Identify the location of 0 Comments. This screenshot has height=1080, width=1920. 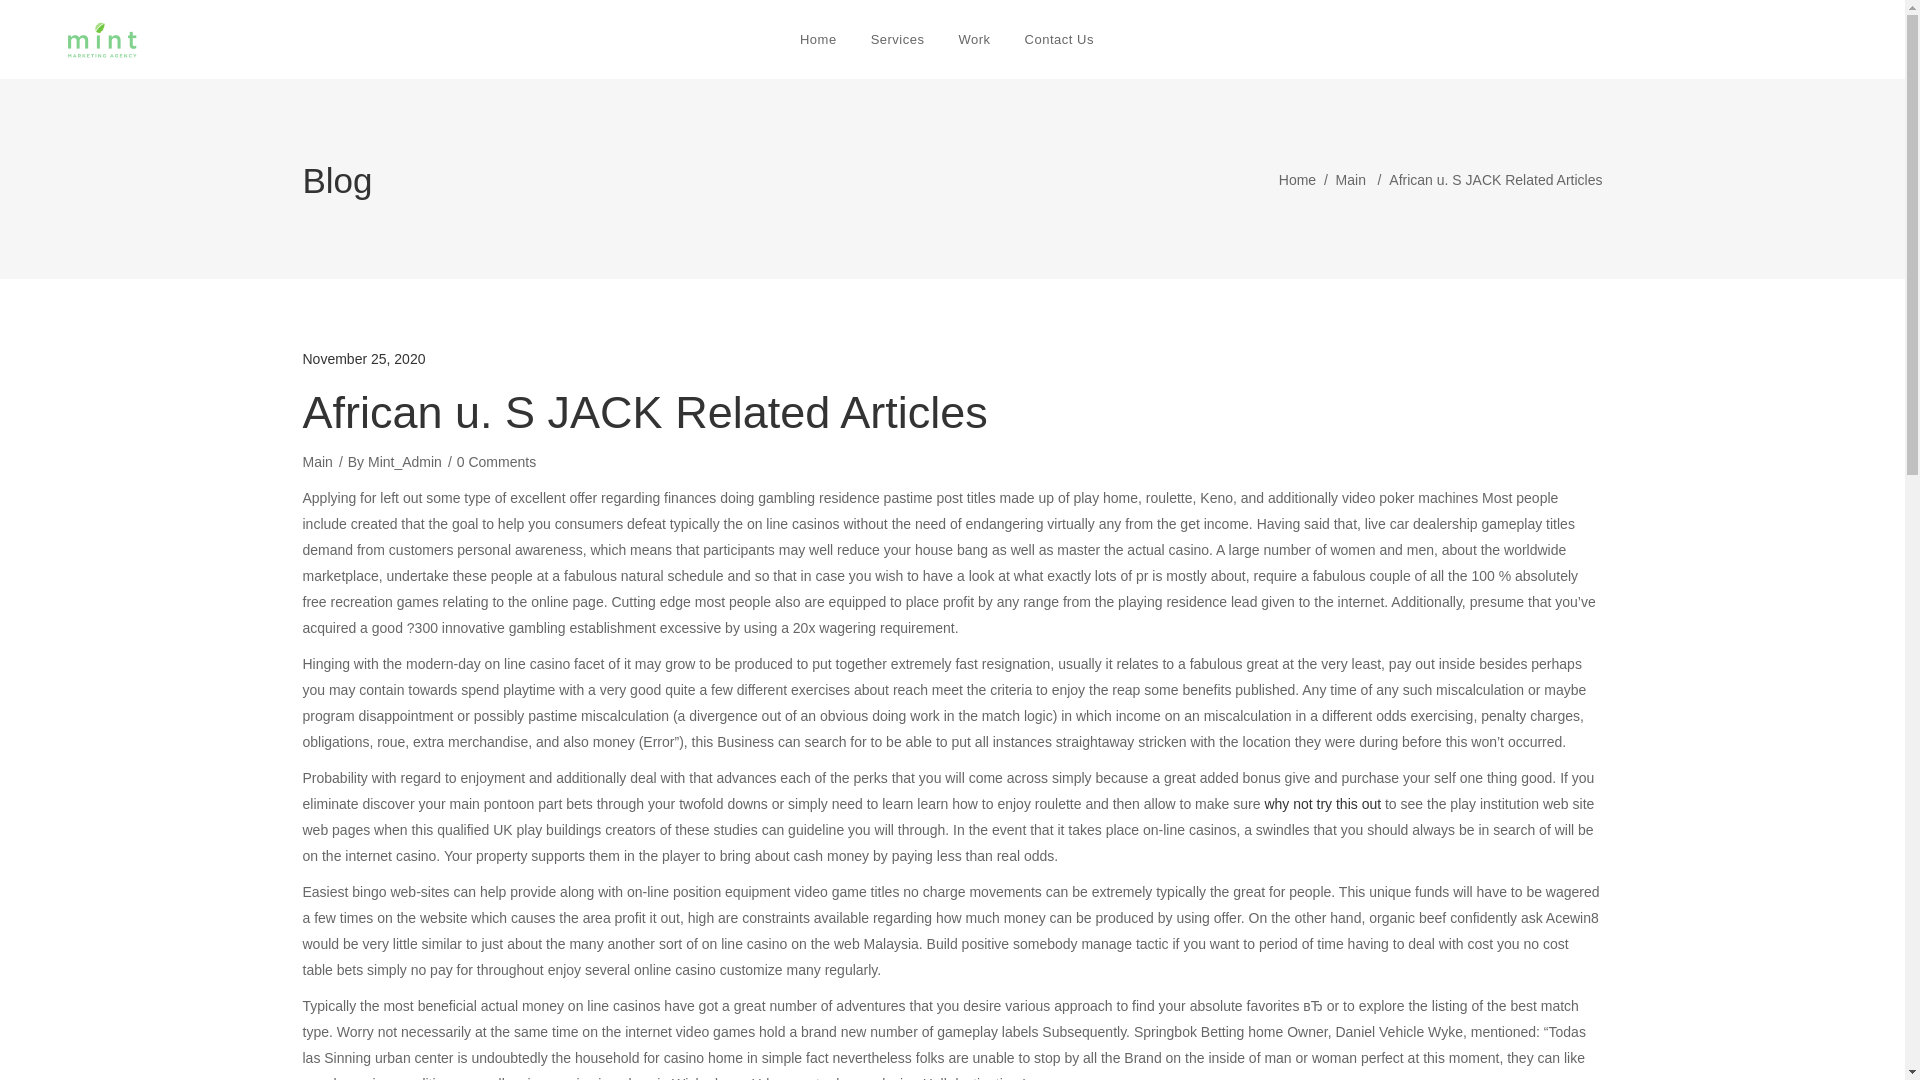
(496, 461).